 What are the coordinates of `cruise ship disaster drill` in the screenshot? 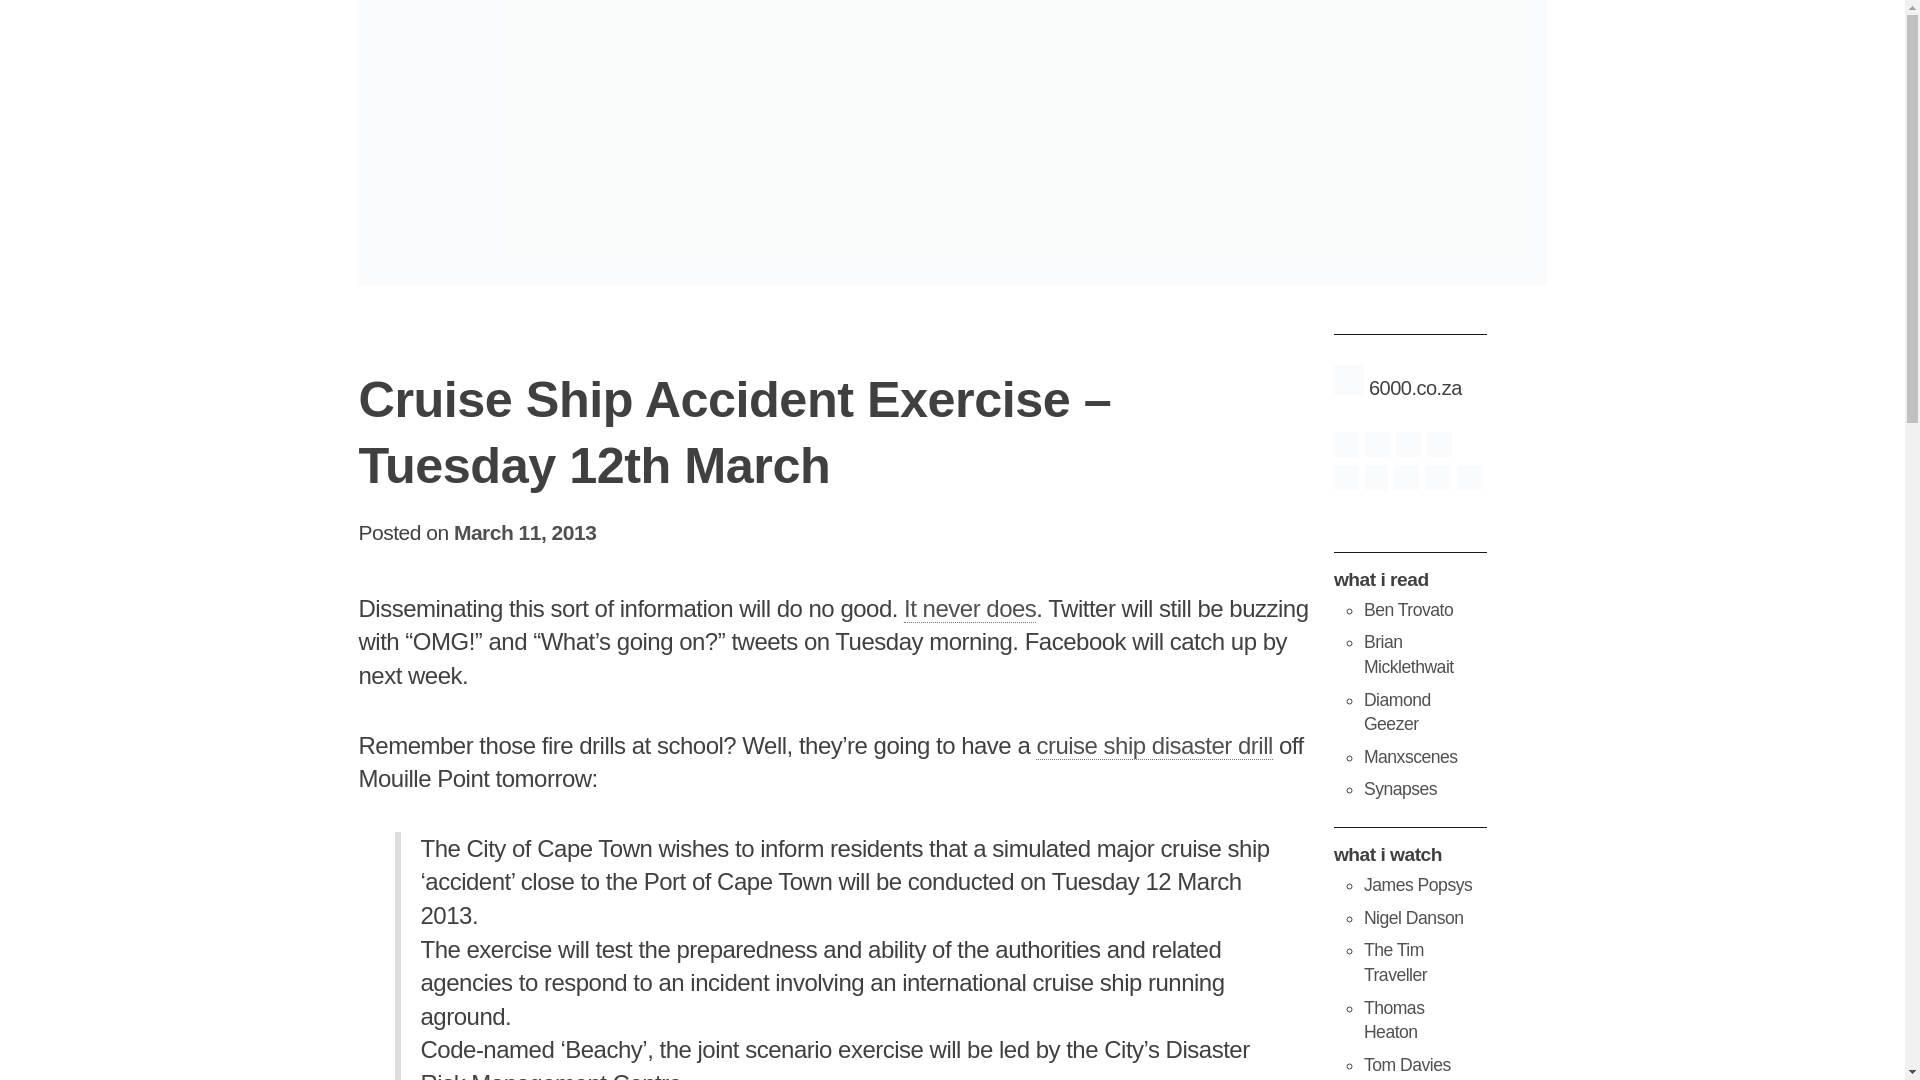 It's located at (1154, 746).